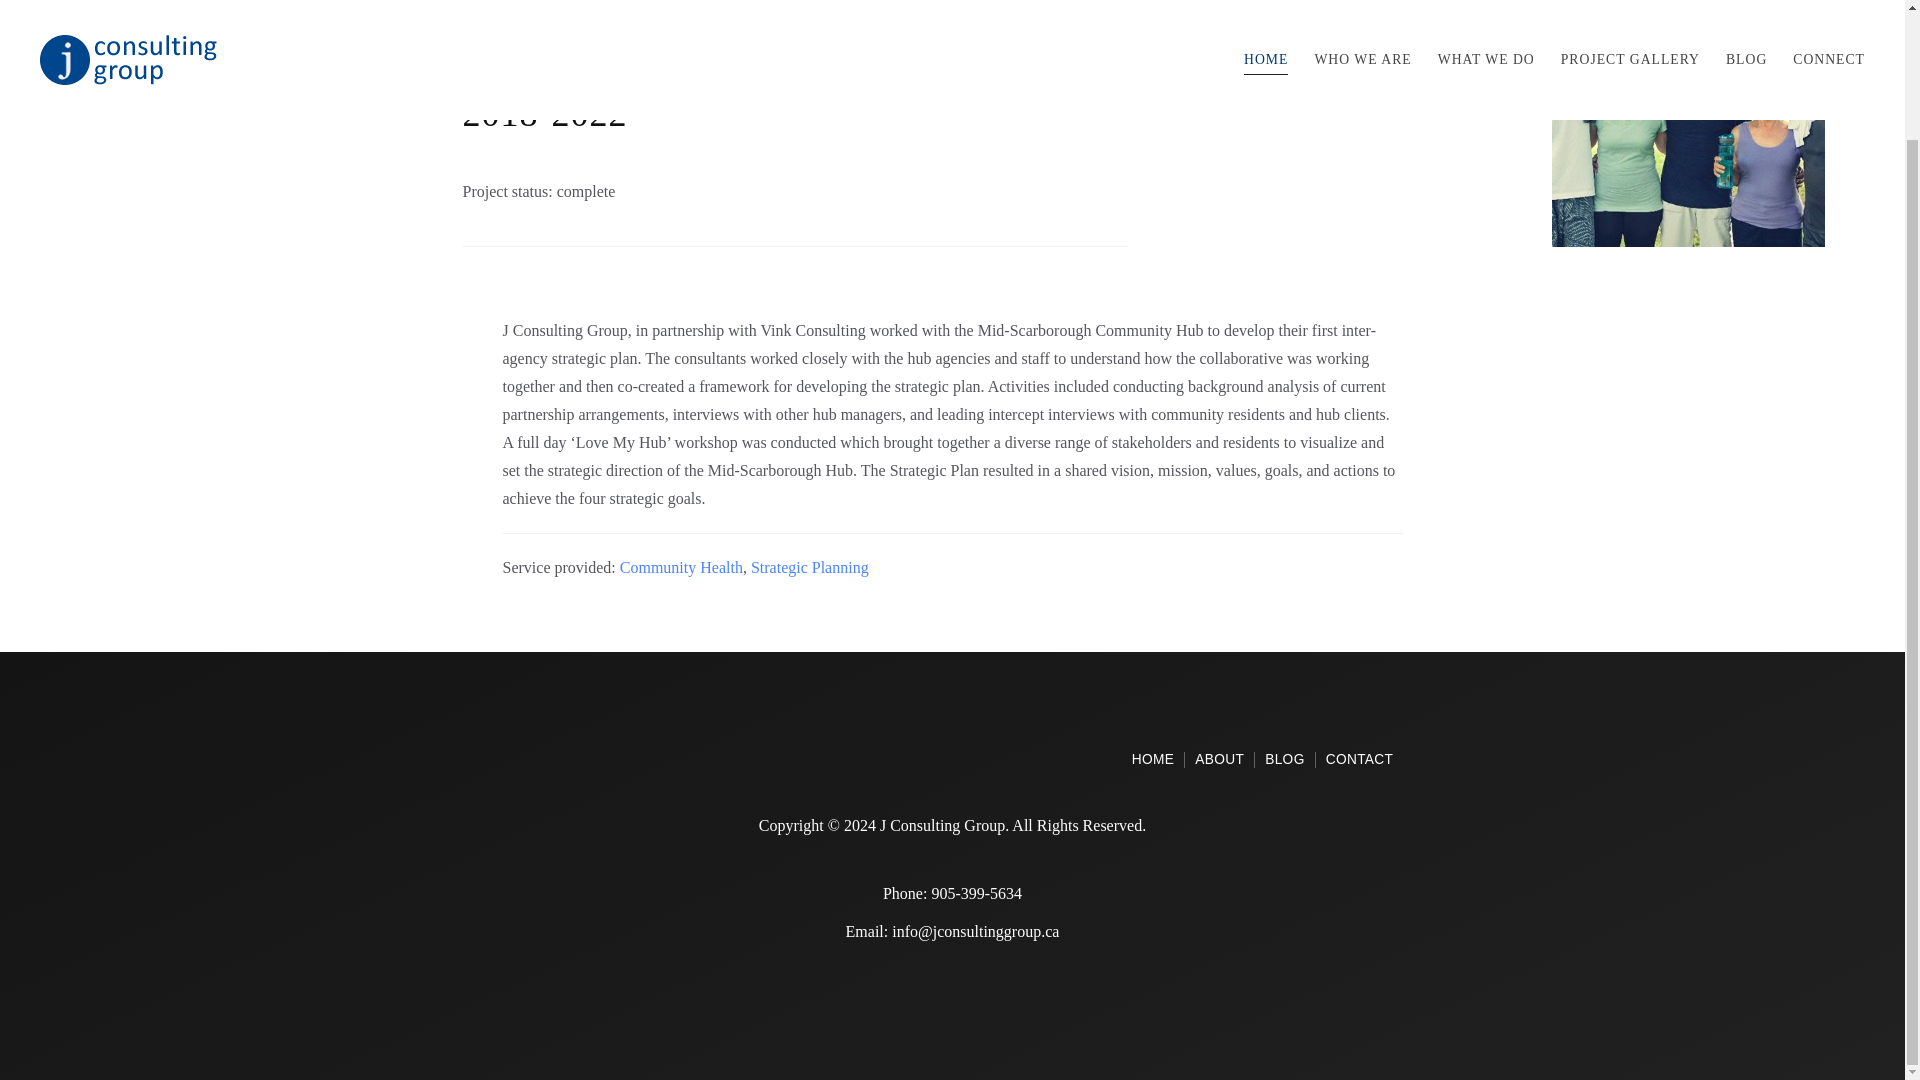 This screenshot has height=1080, width=1920. I want to click on Strategic Planning, so click(682, 567).